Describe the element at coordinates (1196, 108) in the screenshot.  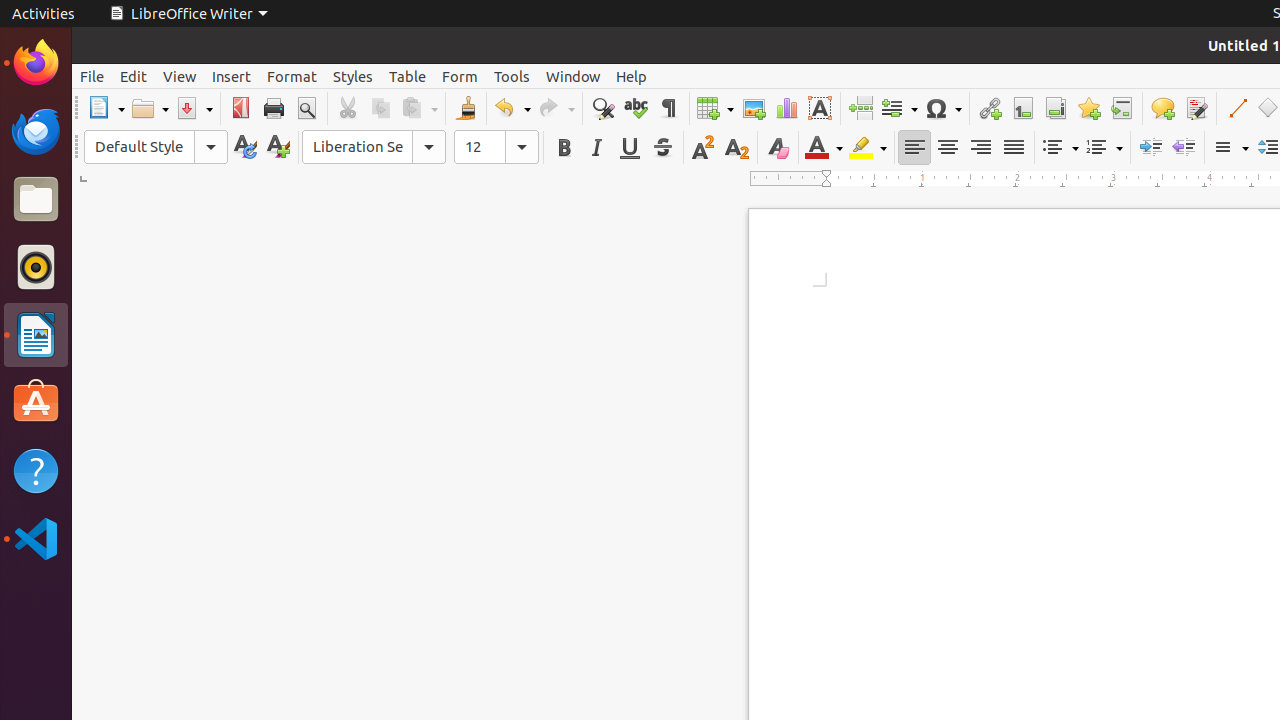
I see `Track Changes Functions` at that location.